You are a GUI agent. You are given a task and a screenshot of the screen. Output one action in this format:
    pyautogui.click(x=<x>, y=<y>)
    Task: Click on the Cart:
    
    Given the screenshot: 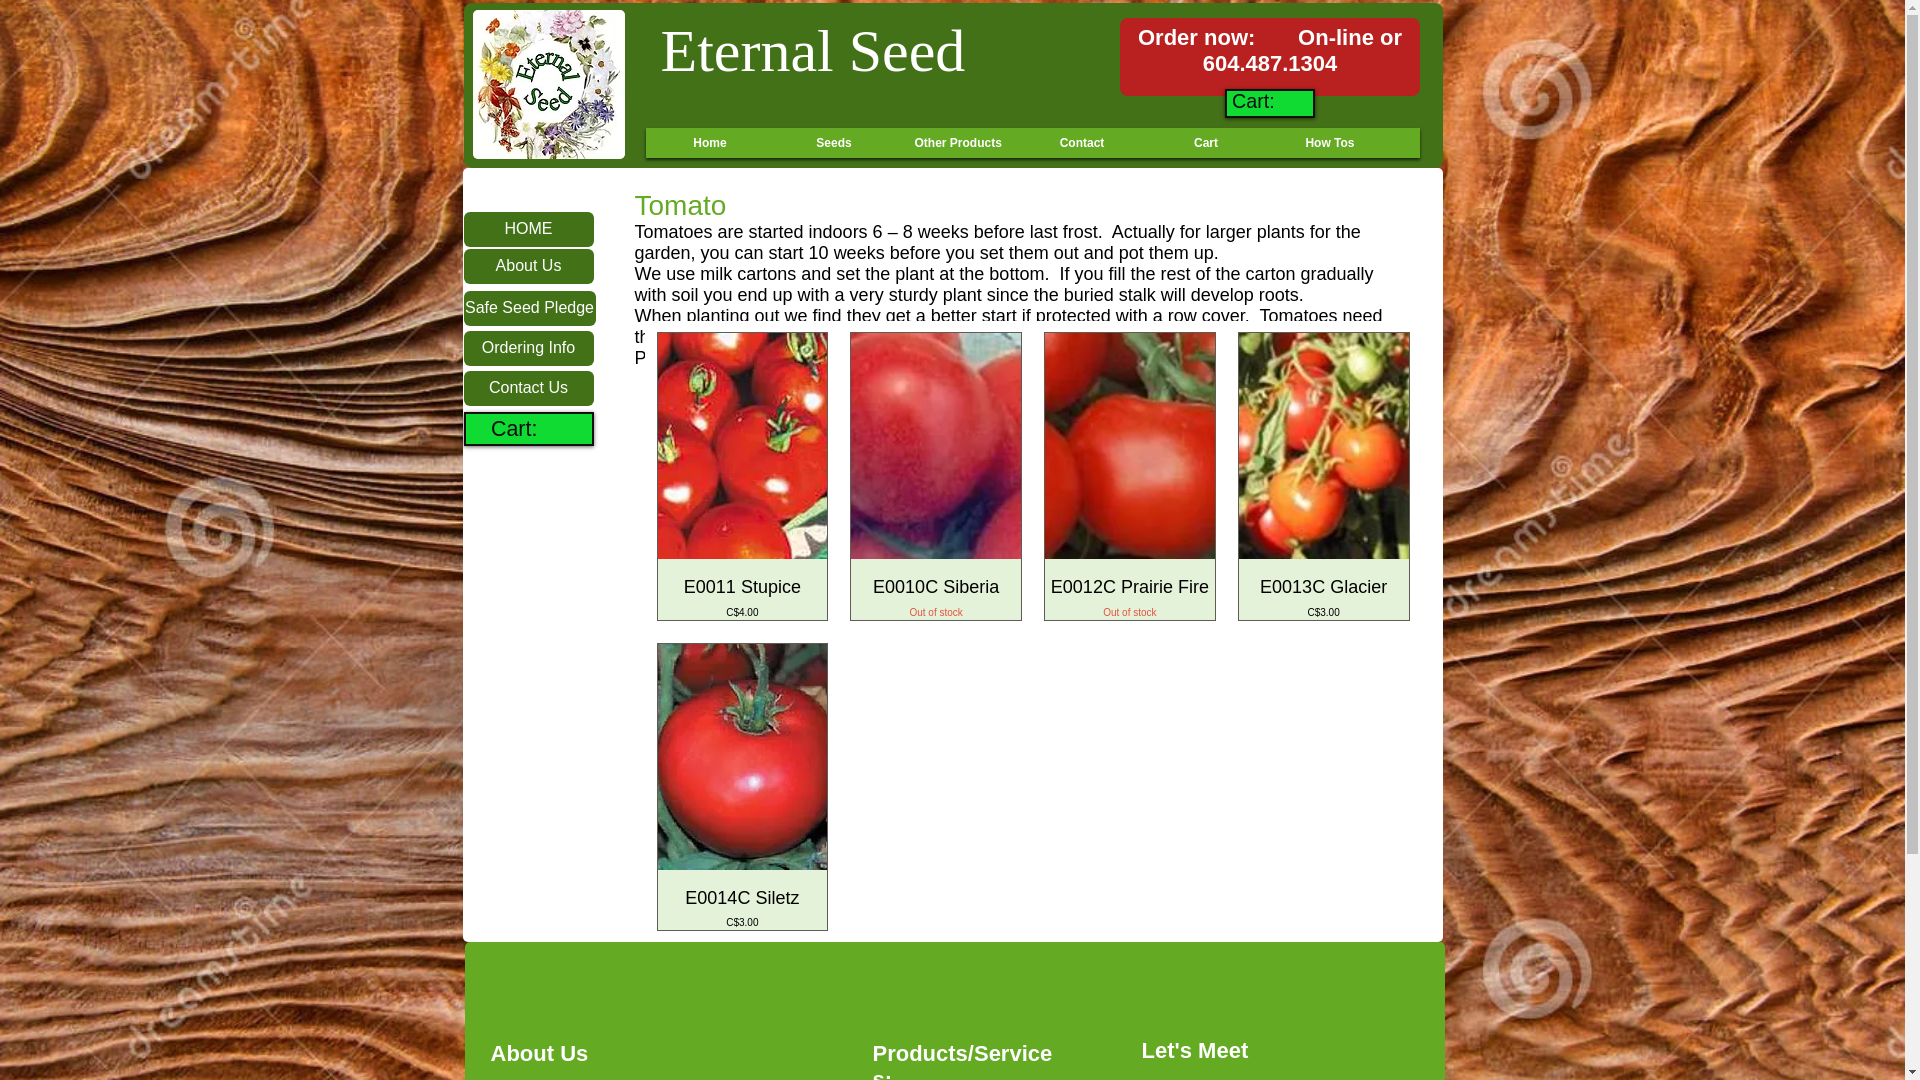 What is the action you would take?
    pyautogui.click(x=1328, y=142)
    